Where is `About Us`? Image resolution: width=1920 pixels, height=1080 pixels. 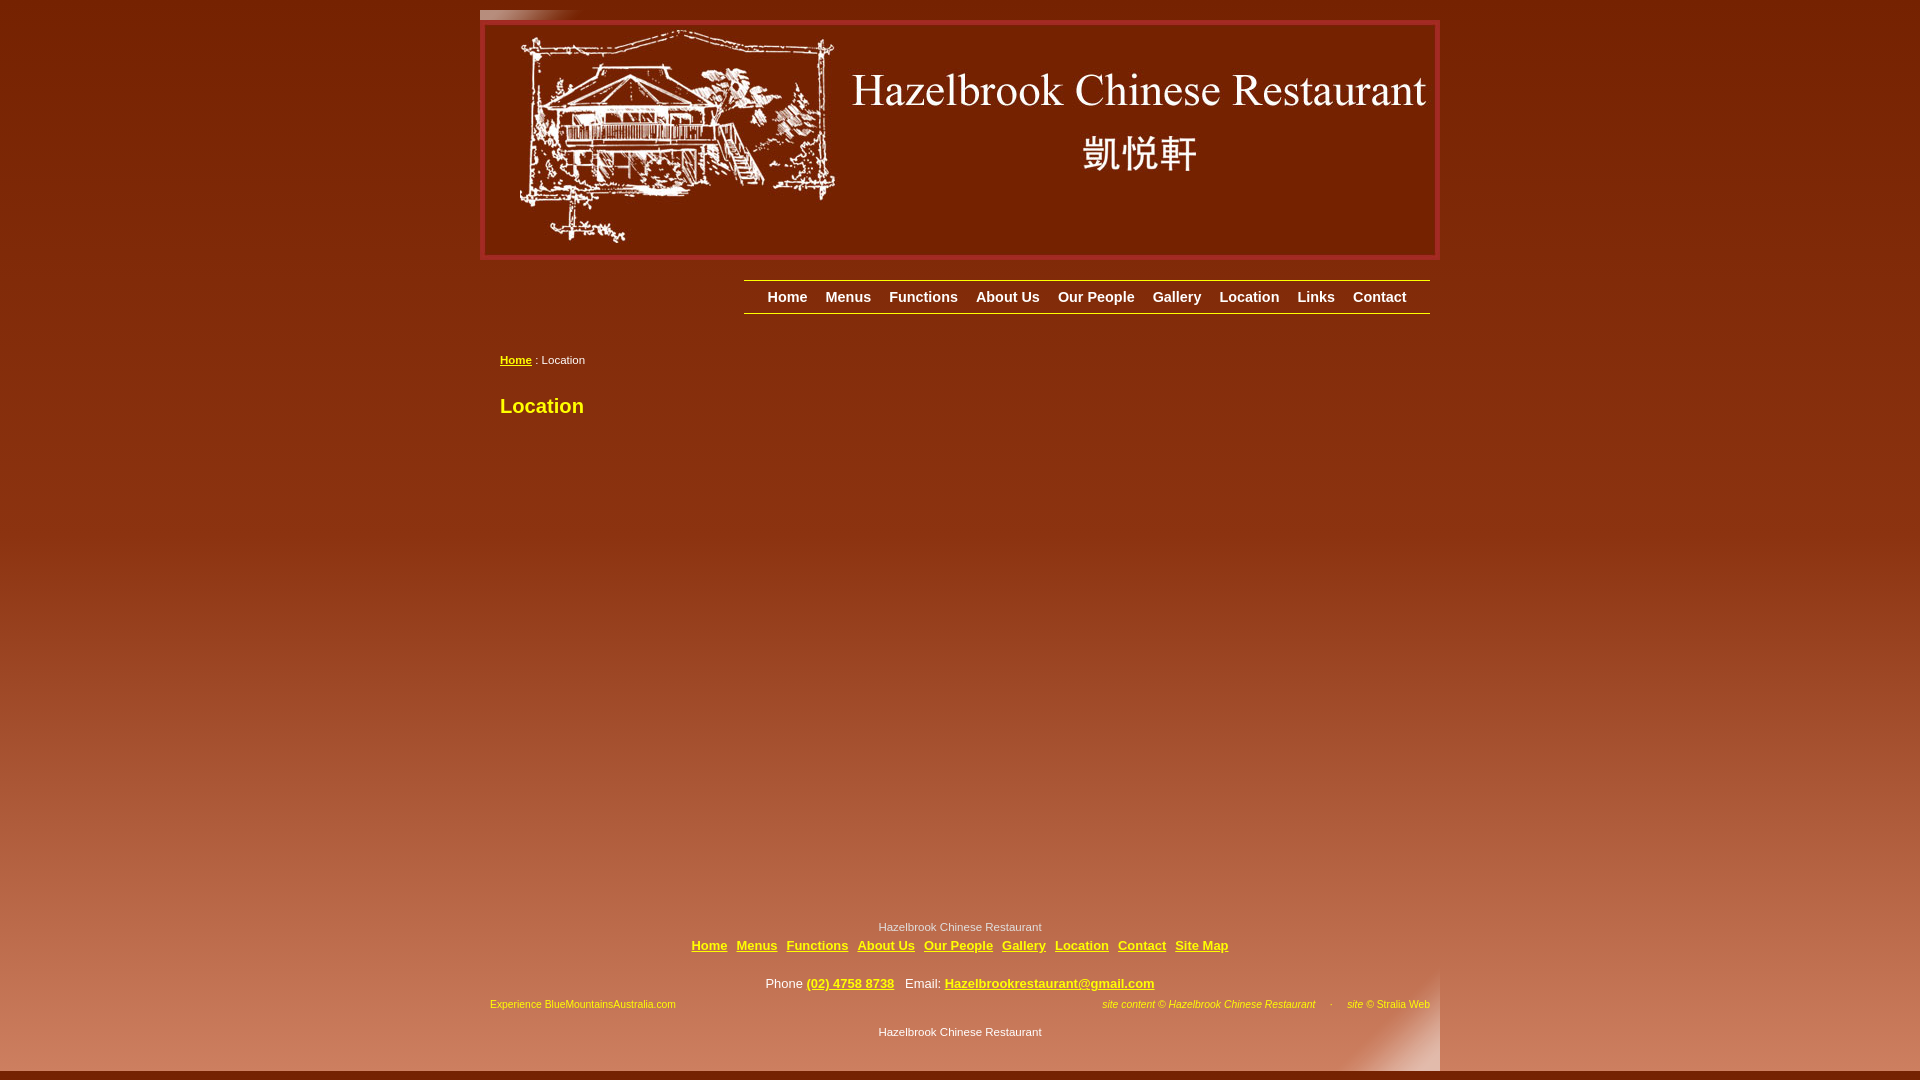 About Us is located at coordinates (886, 946).